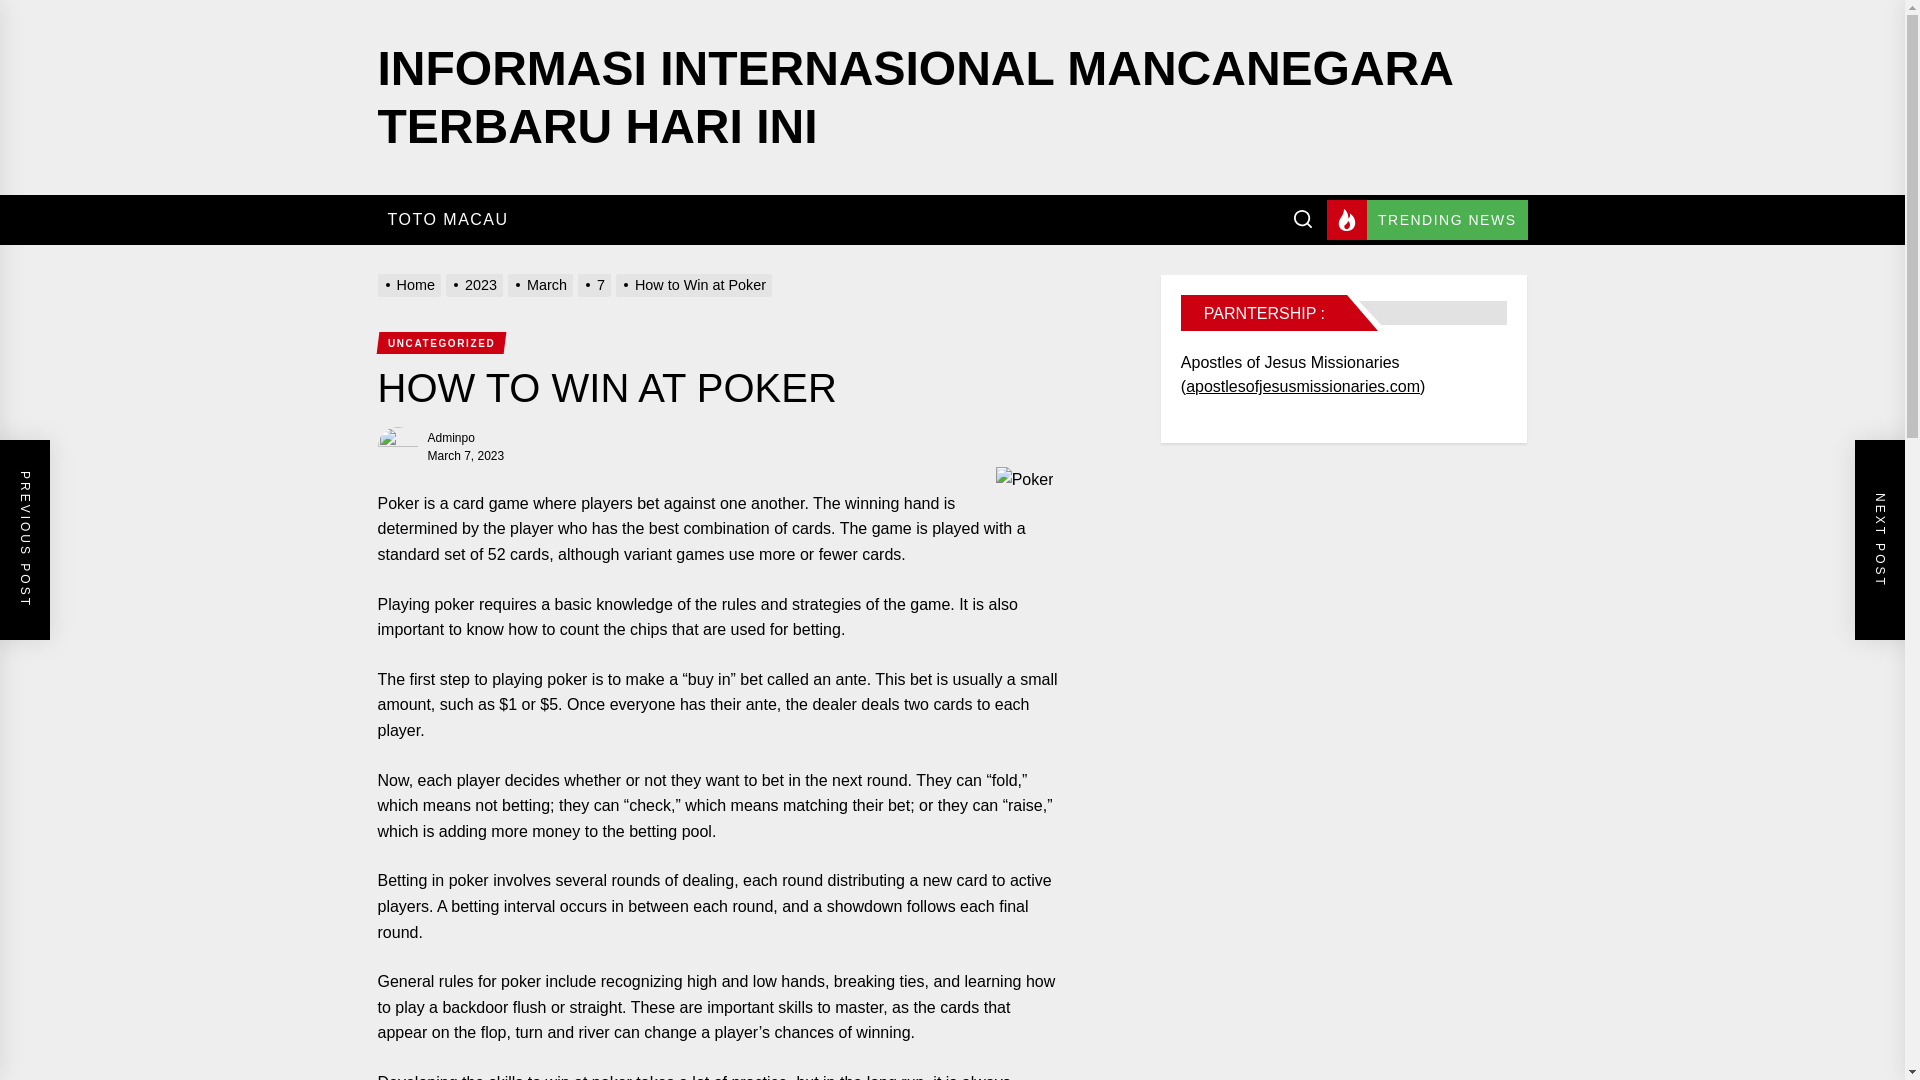 The image size is (1920, 1080). I want to click on INFORMASI INTERNASIONAL MANCANEGARA TERBARU HARI INI, so click(916, 98).